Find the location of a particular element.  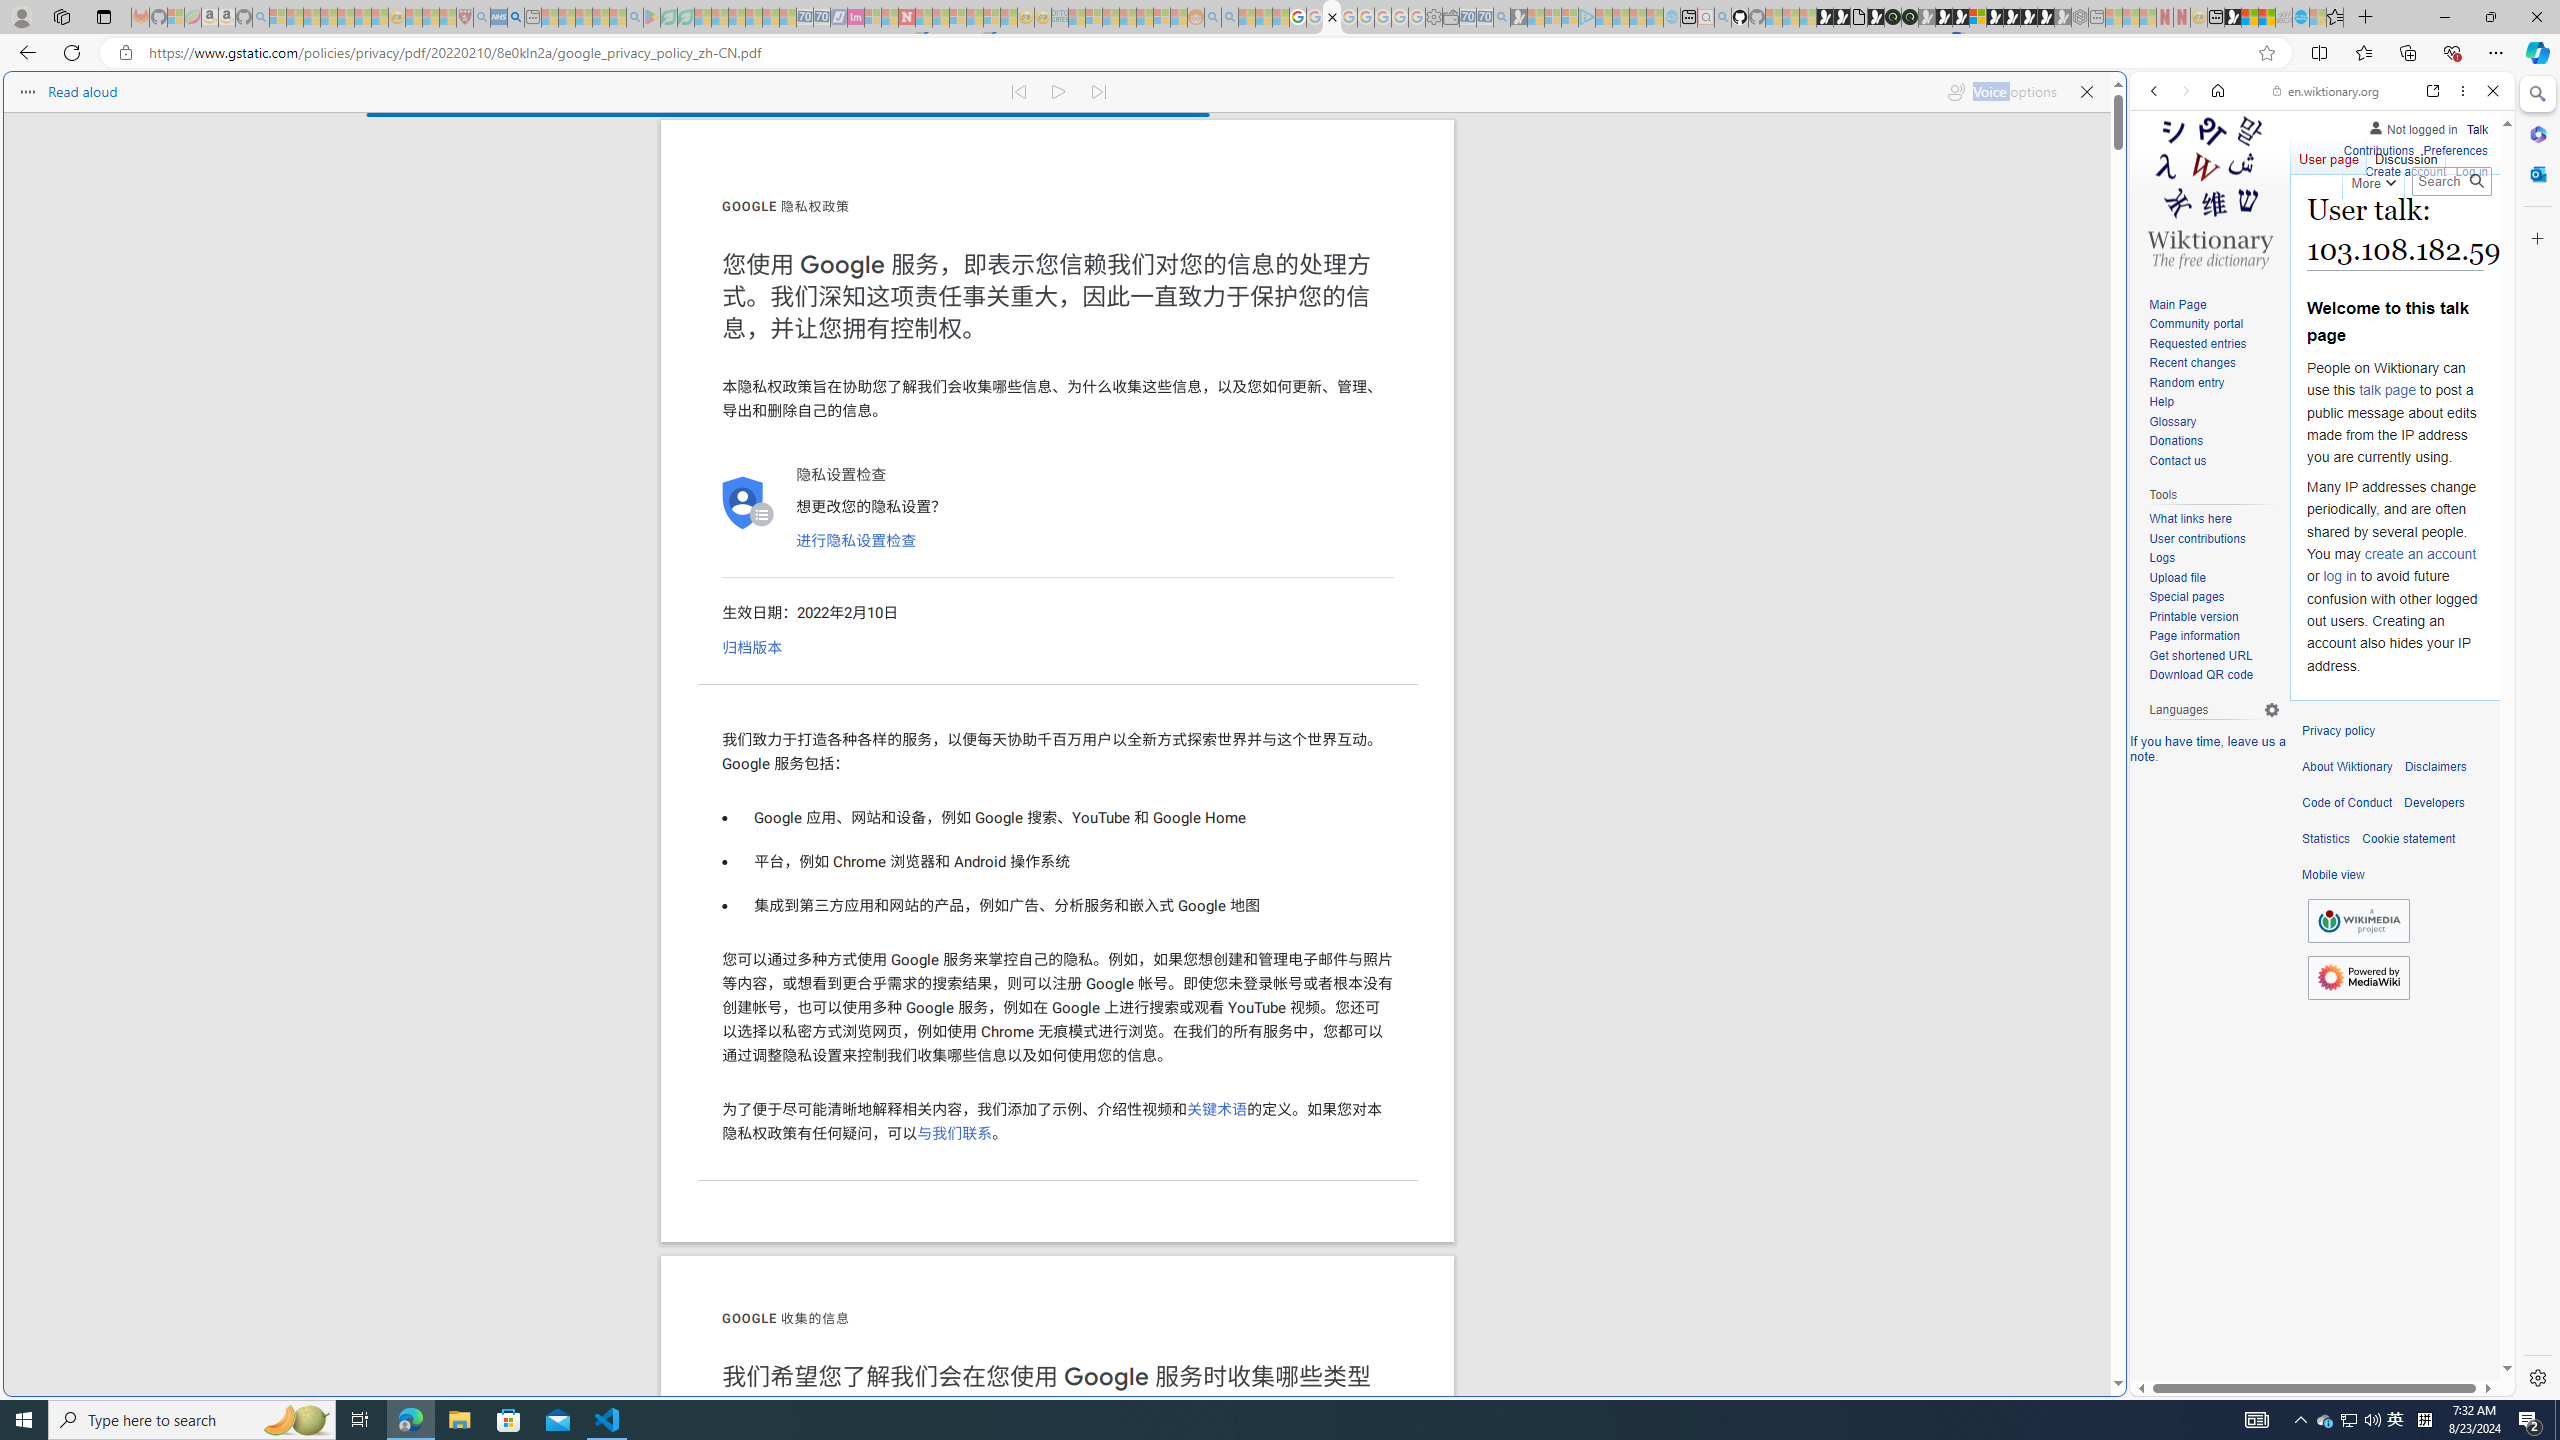

Preferences is located at coordinates (2468, 228).